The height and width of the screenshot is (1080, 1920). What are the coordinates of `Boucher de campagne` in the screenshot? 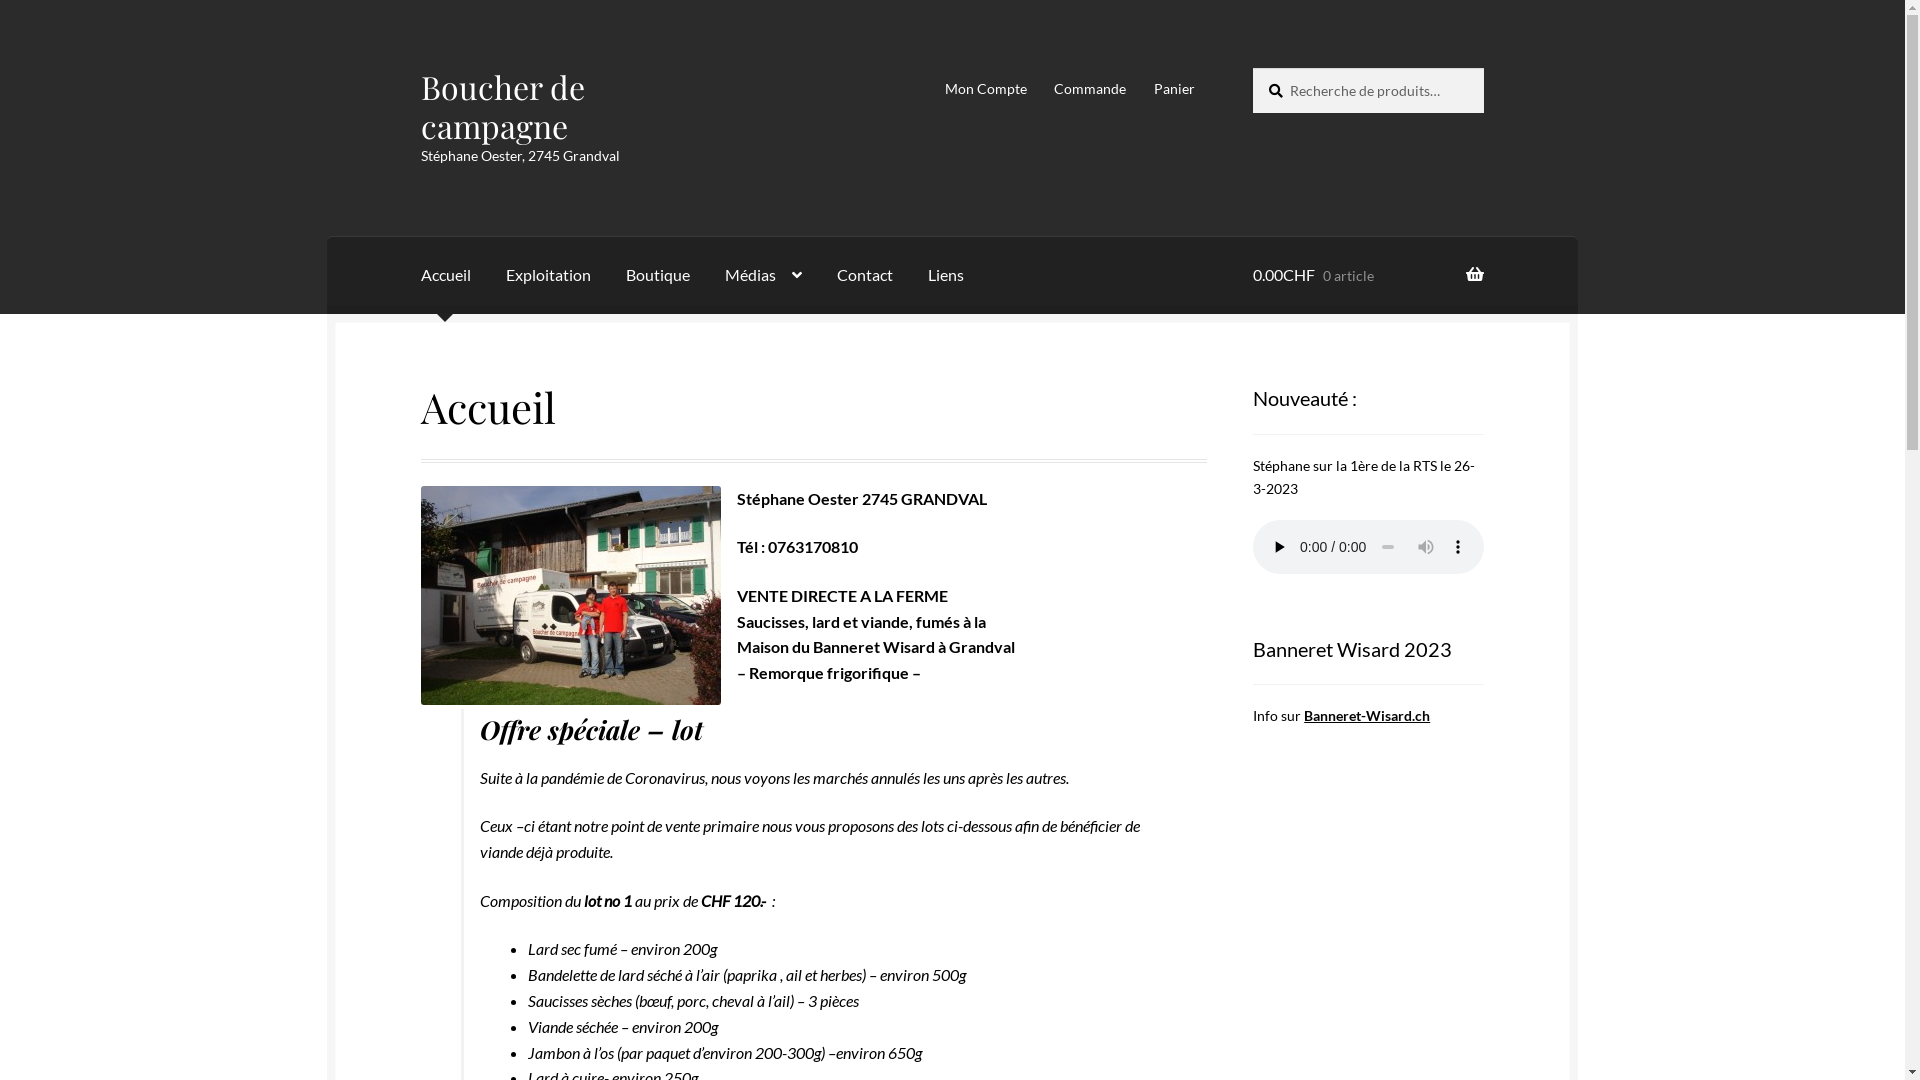 It's located at (503, 106).